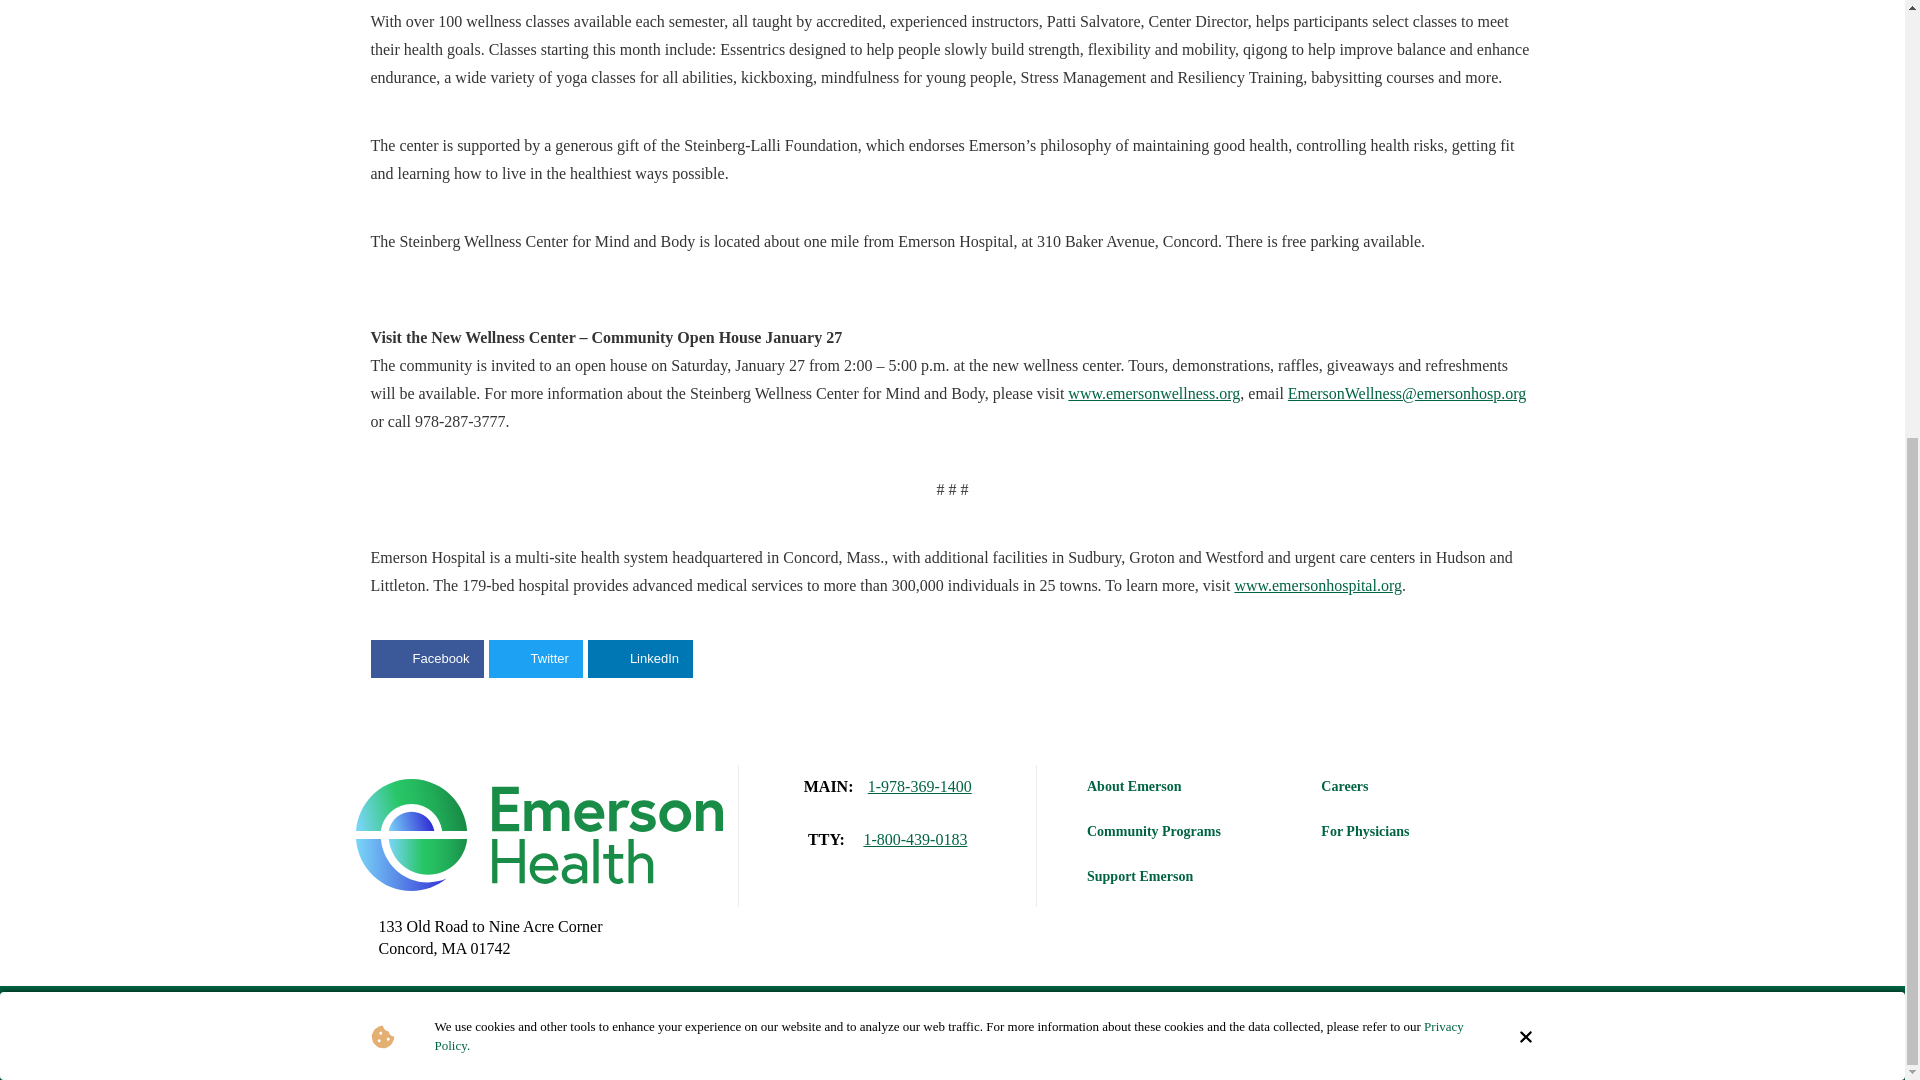 The image size is (1920, 1080). Describe the element at coordinates (1082, 1018) in the screenshot. I see `Notice of Privacy Practices` at that location.